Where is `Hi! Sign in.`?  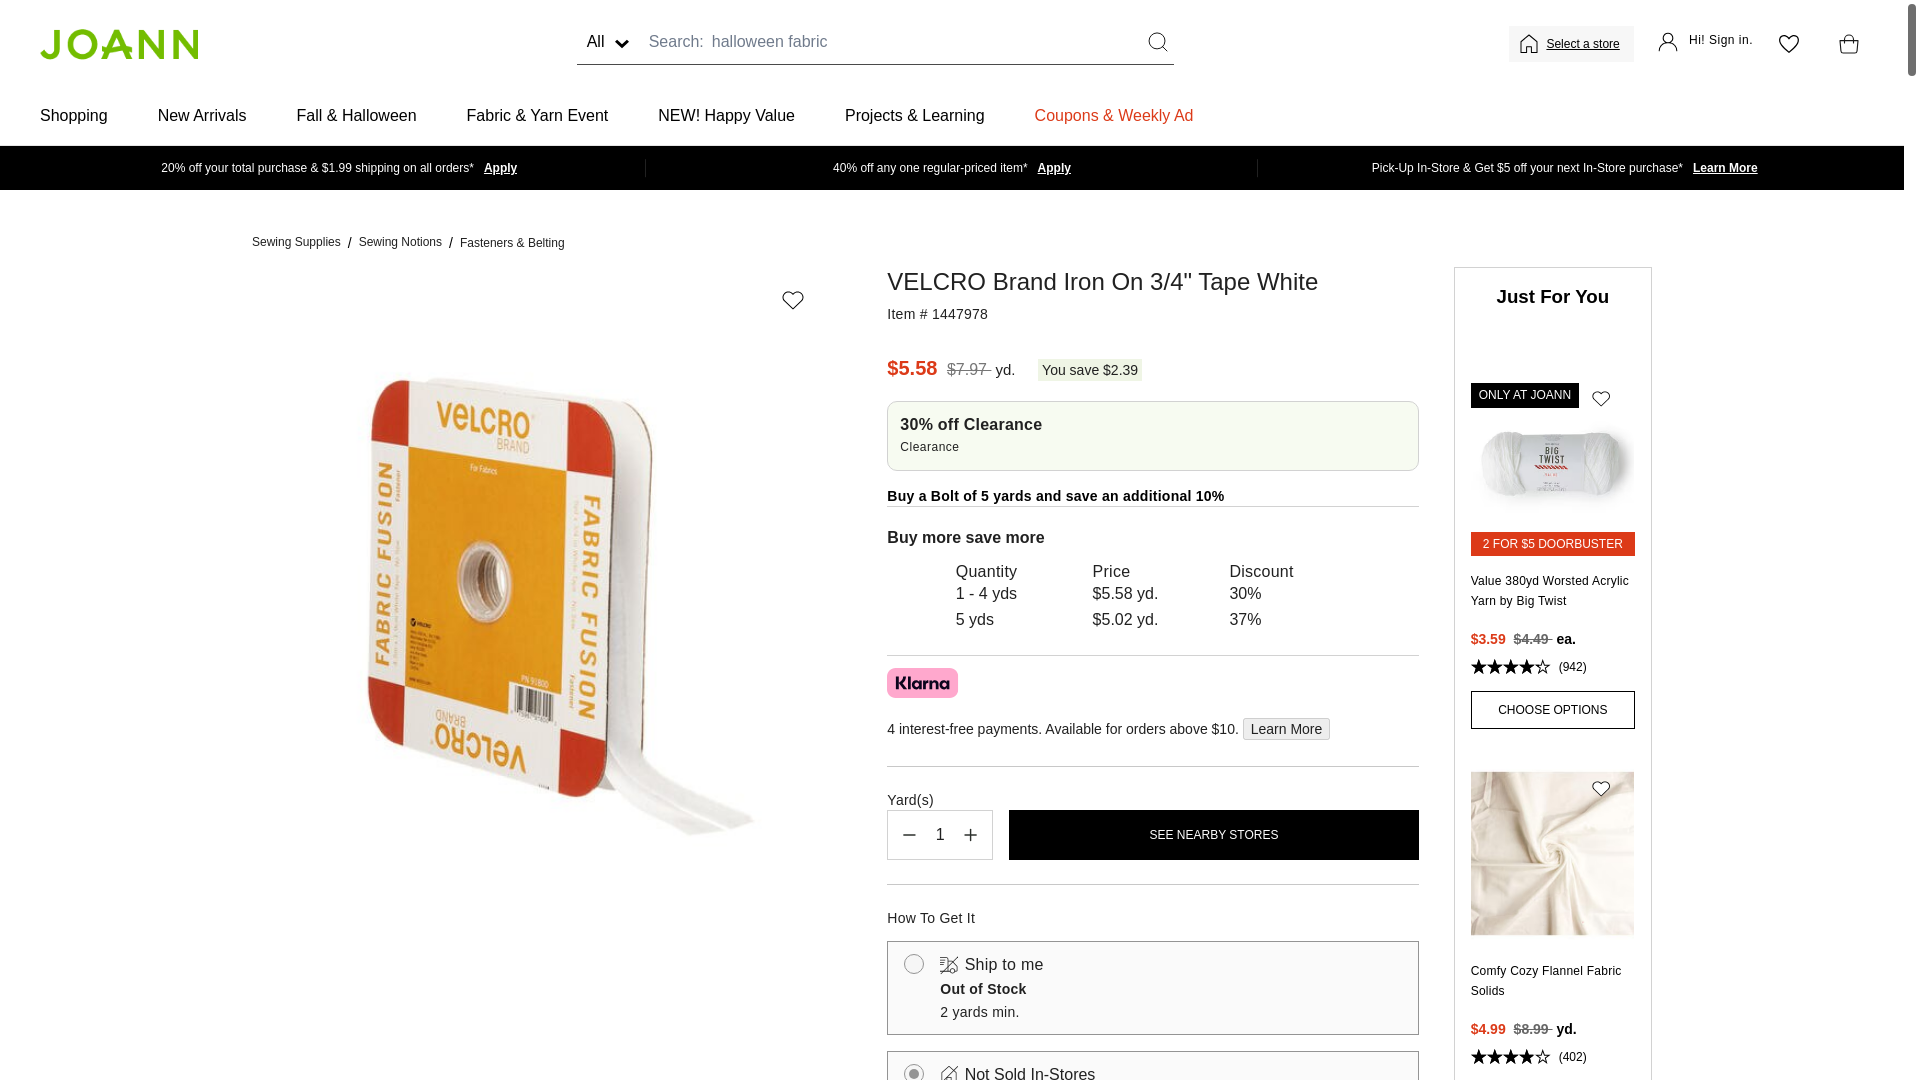
Hi! Sign in. is located at coordinates (1705, 44).